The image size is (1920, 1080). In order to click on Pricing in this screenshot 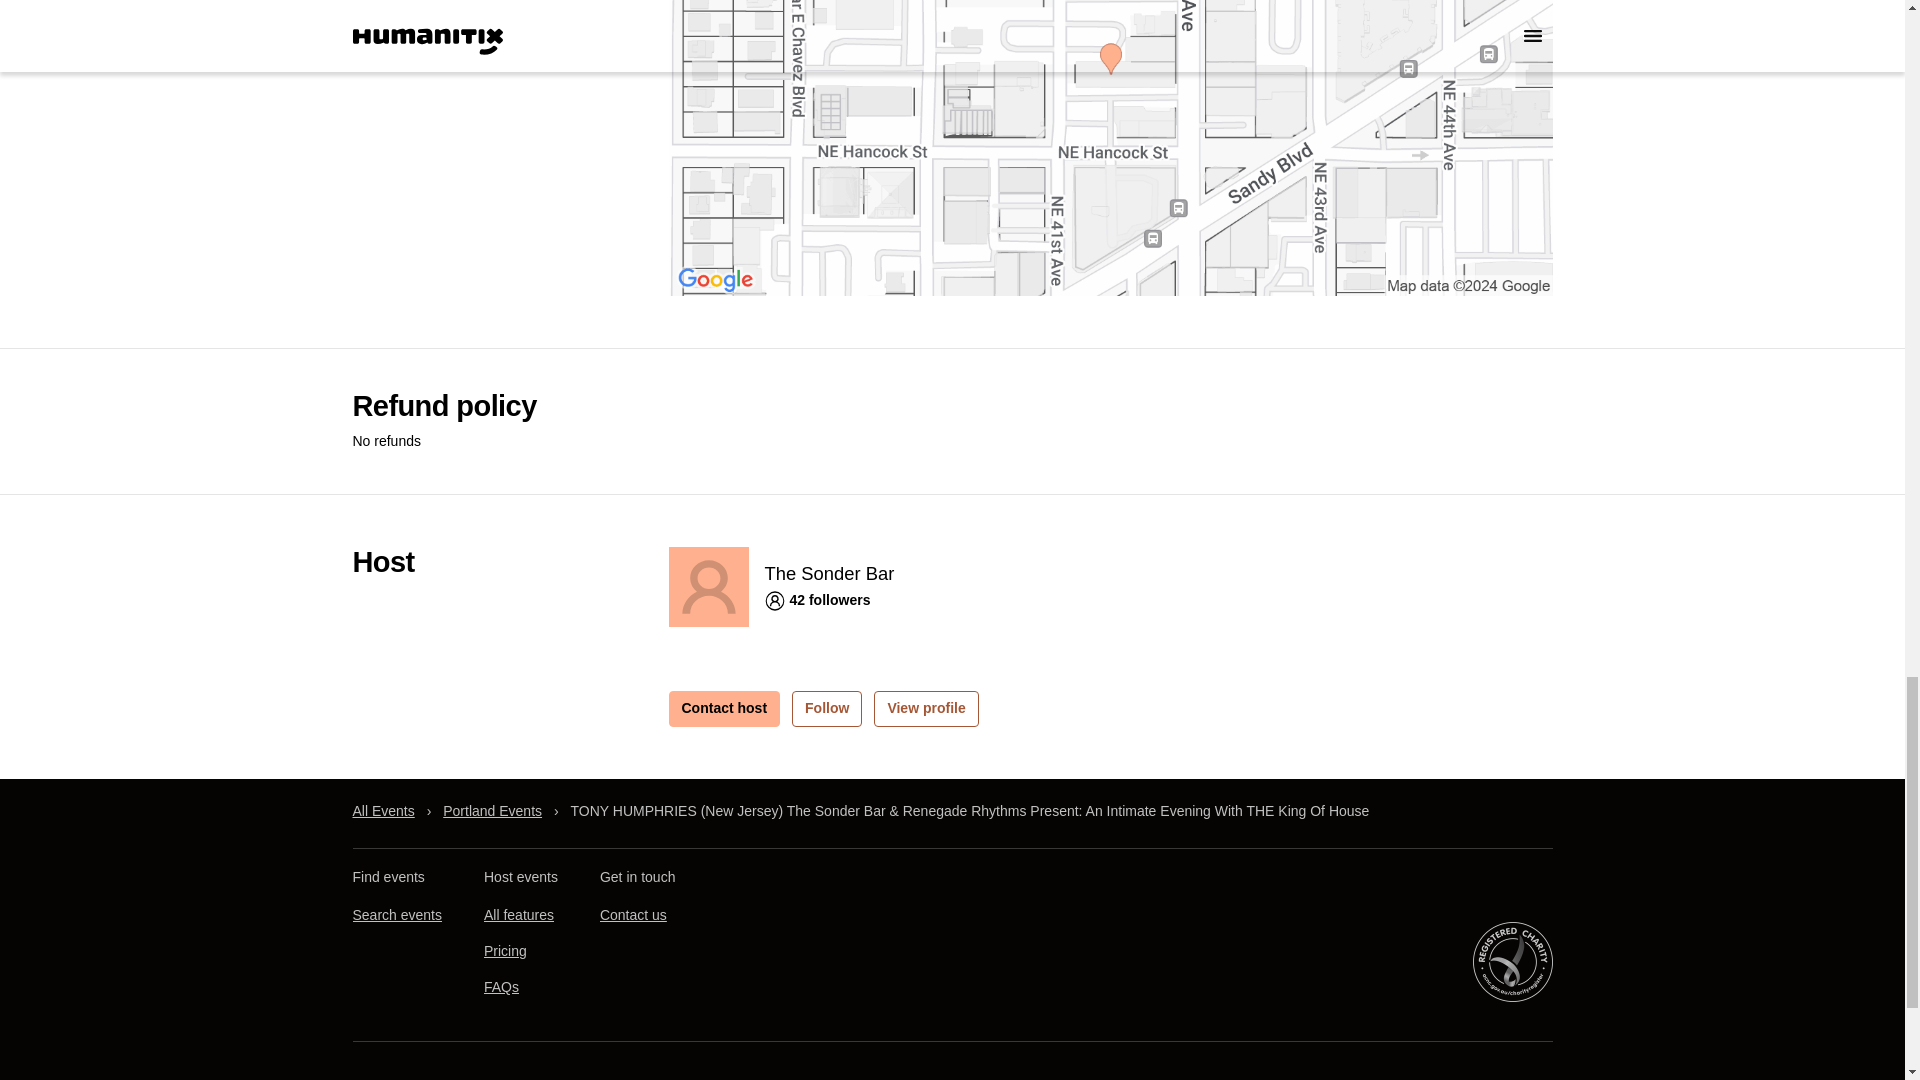, I will do `click(504, 950)`.